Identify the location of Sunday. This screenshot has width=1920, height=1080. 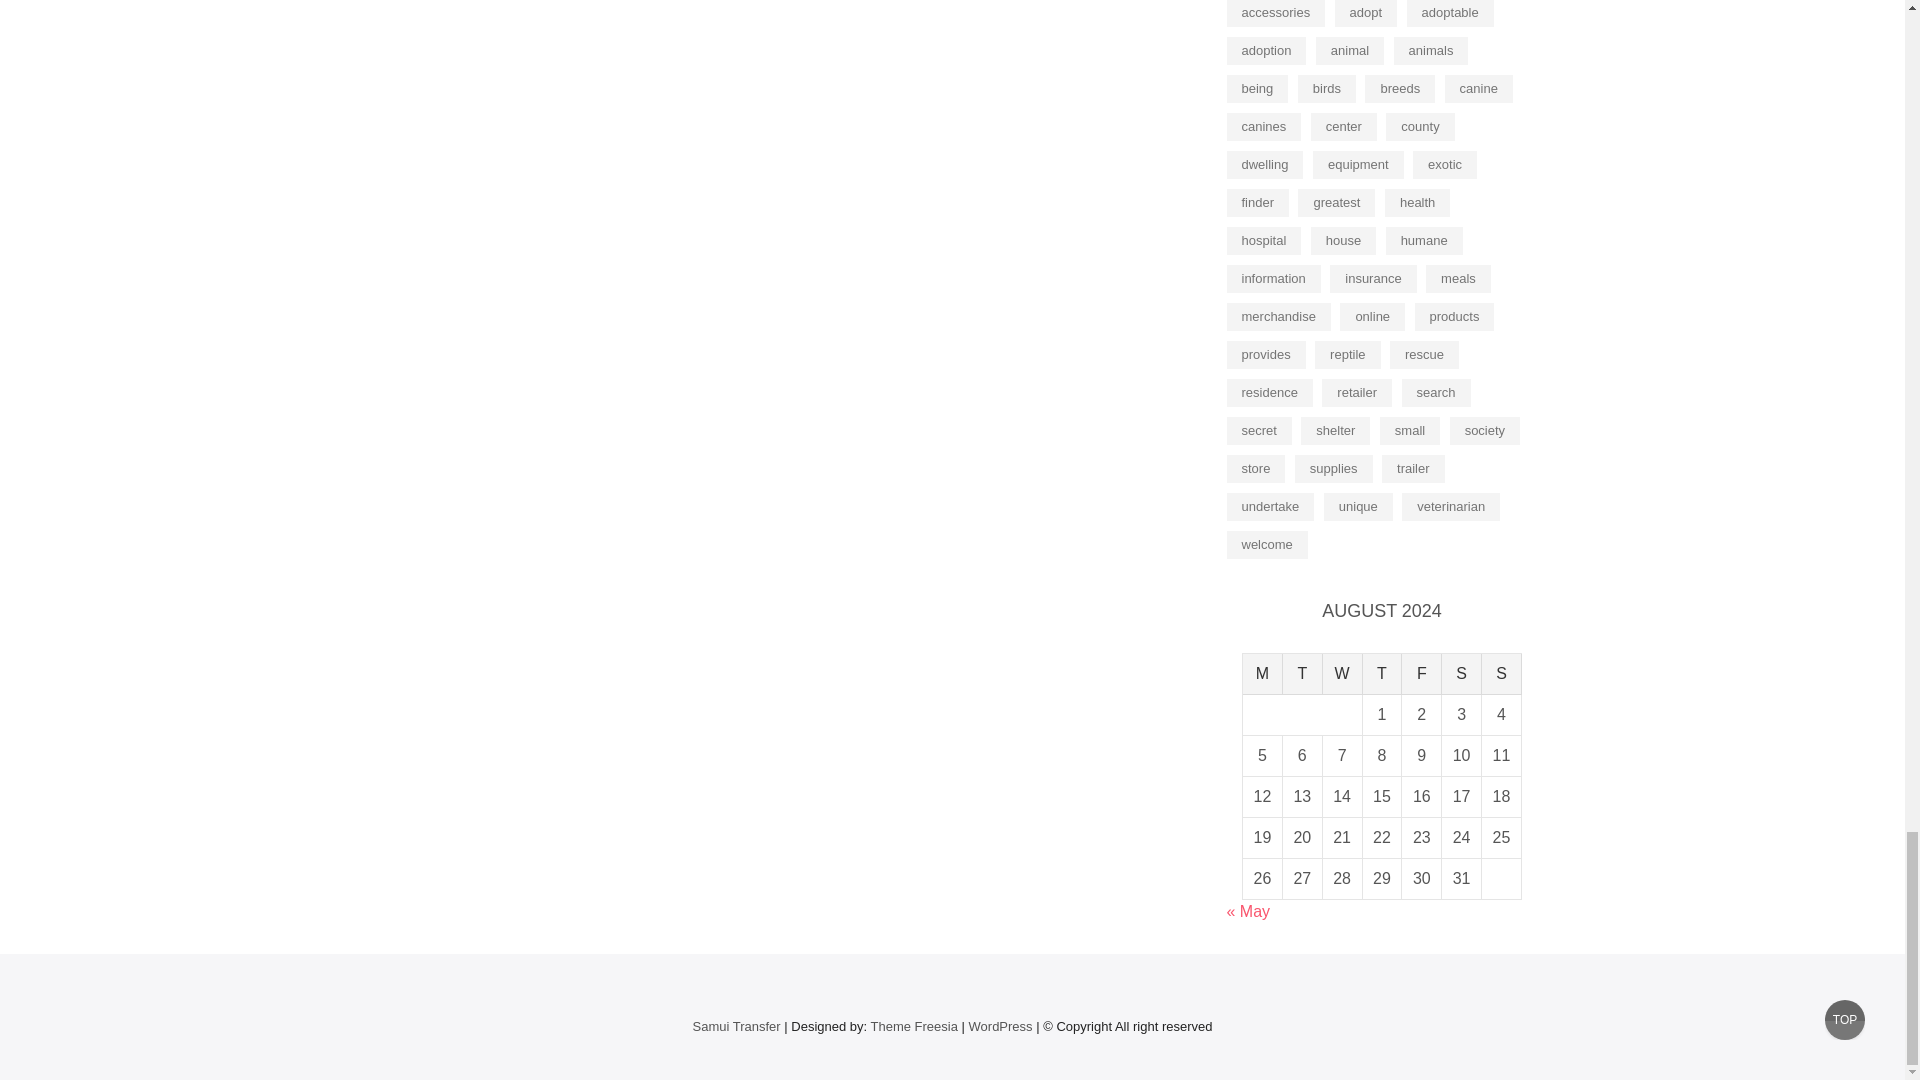
(1502, 674).